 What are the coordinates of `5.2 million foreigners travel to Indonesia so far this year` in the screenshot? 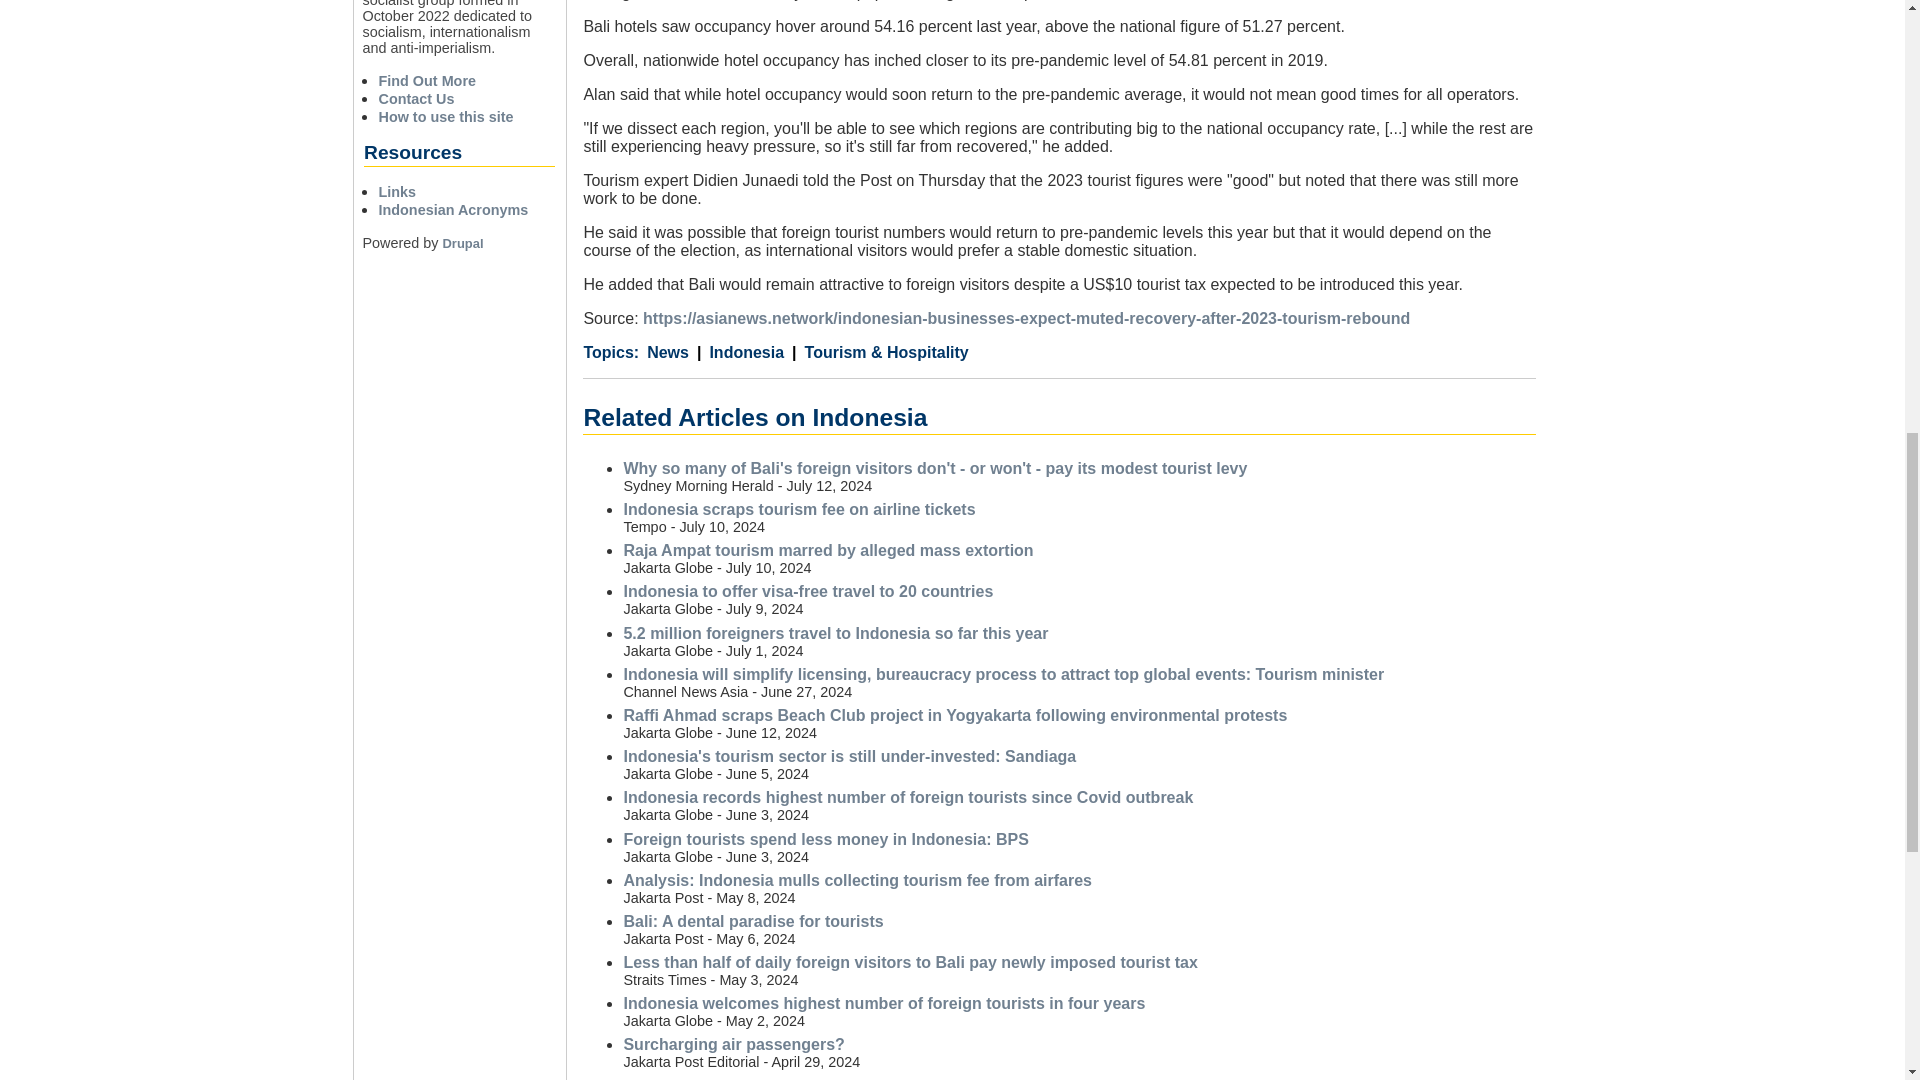 It's located at (835, 633).